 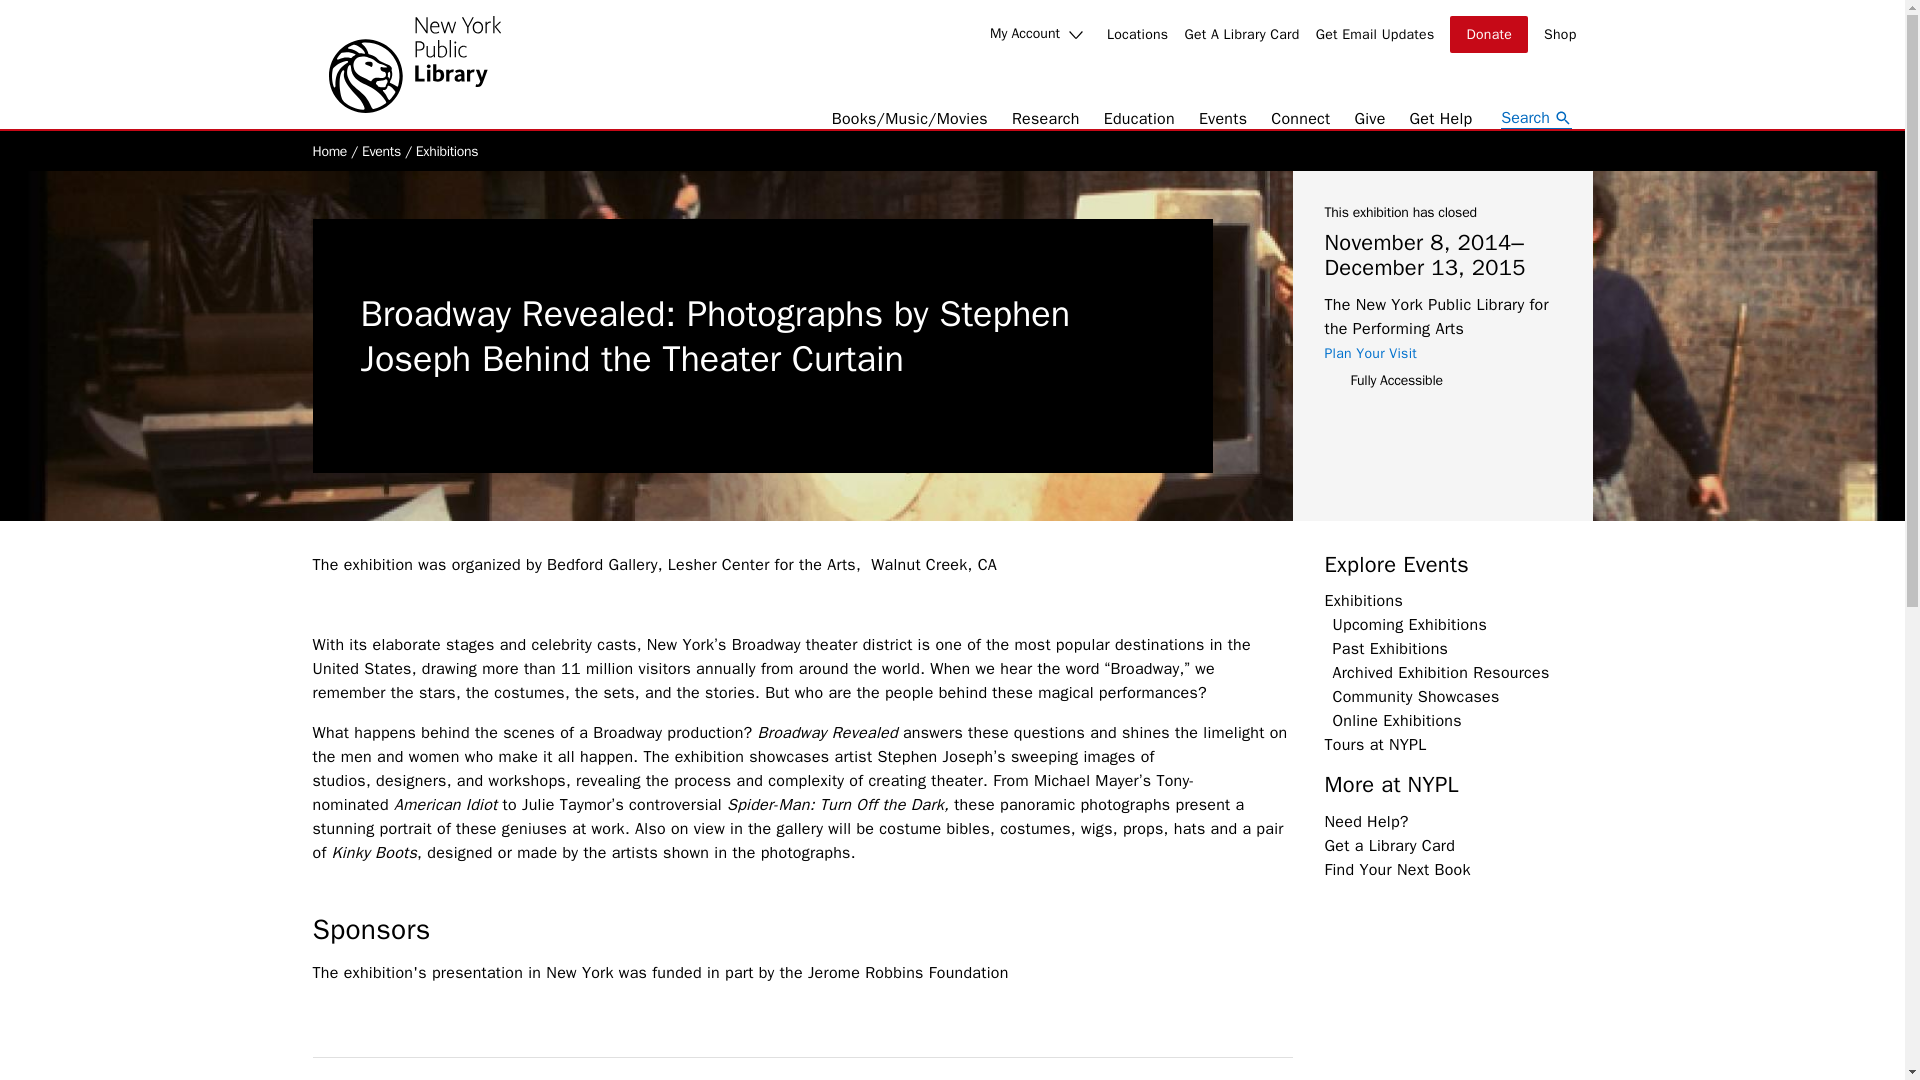 I want to click on Online Exhibitions, so click(x=1396, y=720).